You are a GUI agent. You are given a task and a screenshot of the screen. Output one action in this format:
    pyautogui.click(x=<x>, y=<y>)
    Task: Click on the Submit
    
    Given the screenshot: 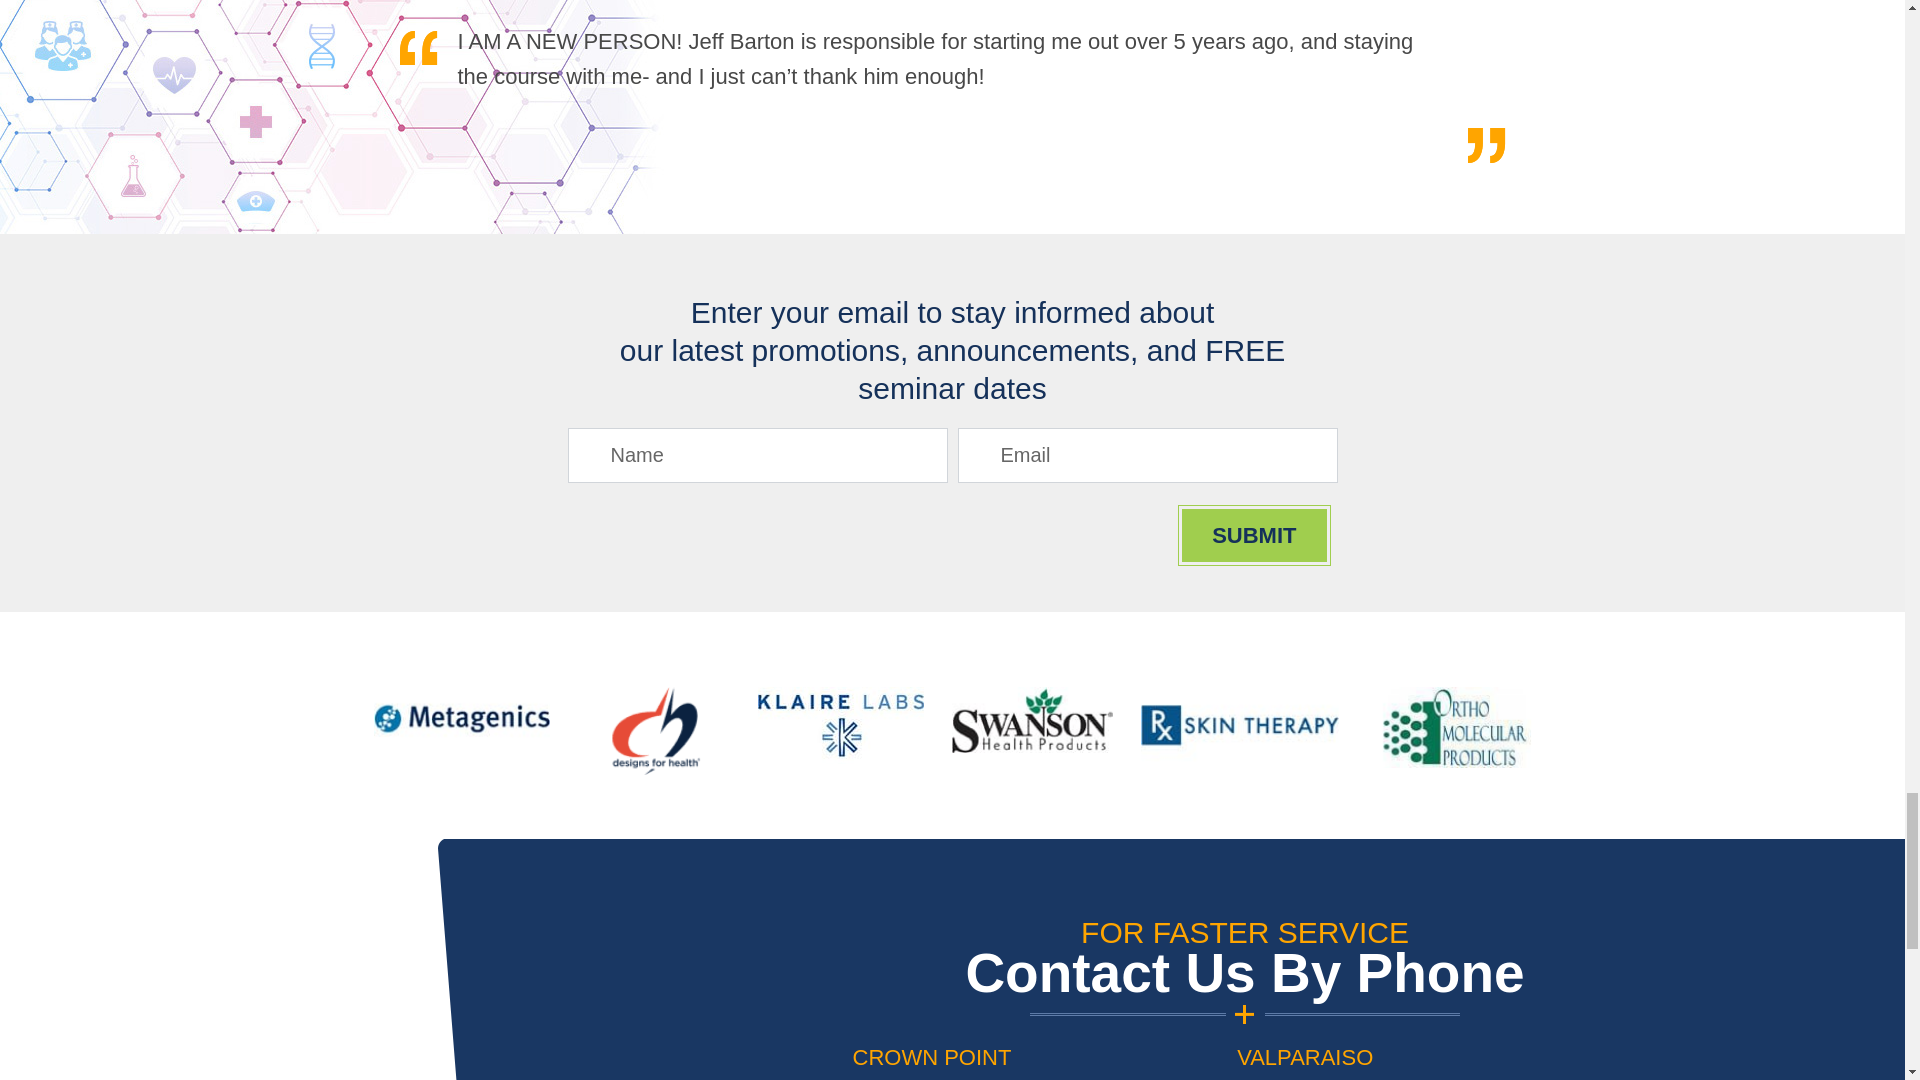 What is the action you would take?
    pyautogui.click(x=1254, y=534)
    